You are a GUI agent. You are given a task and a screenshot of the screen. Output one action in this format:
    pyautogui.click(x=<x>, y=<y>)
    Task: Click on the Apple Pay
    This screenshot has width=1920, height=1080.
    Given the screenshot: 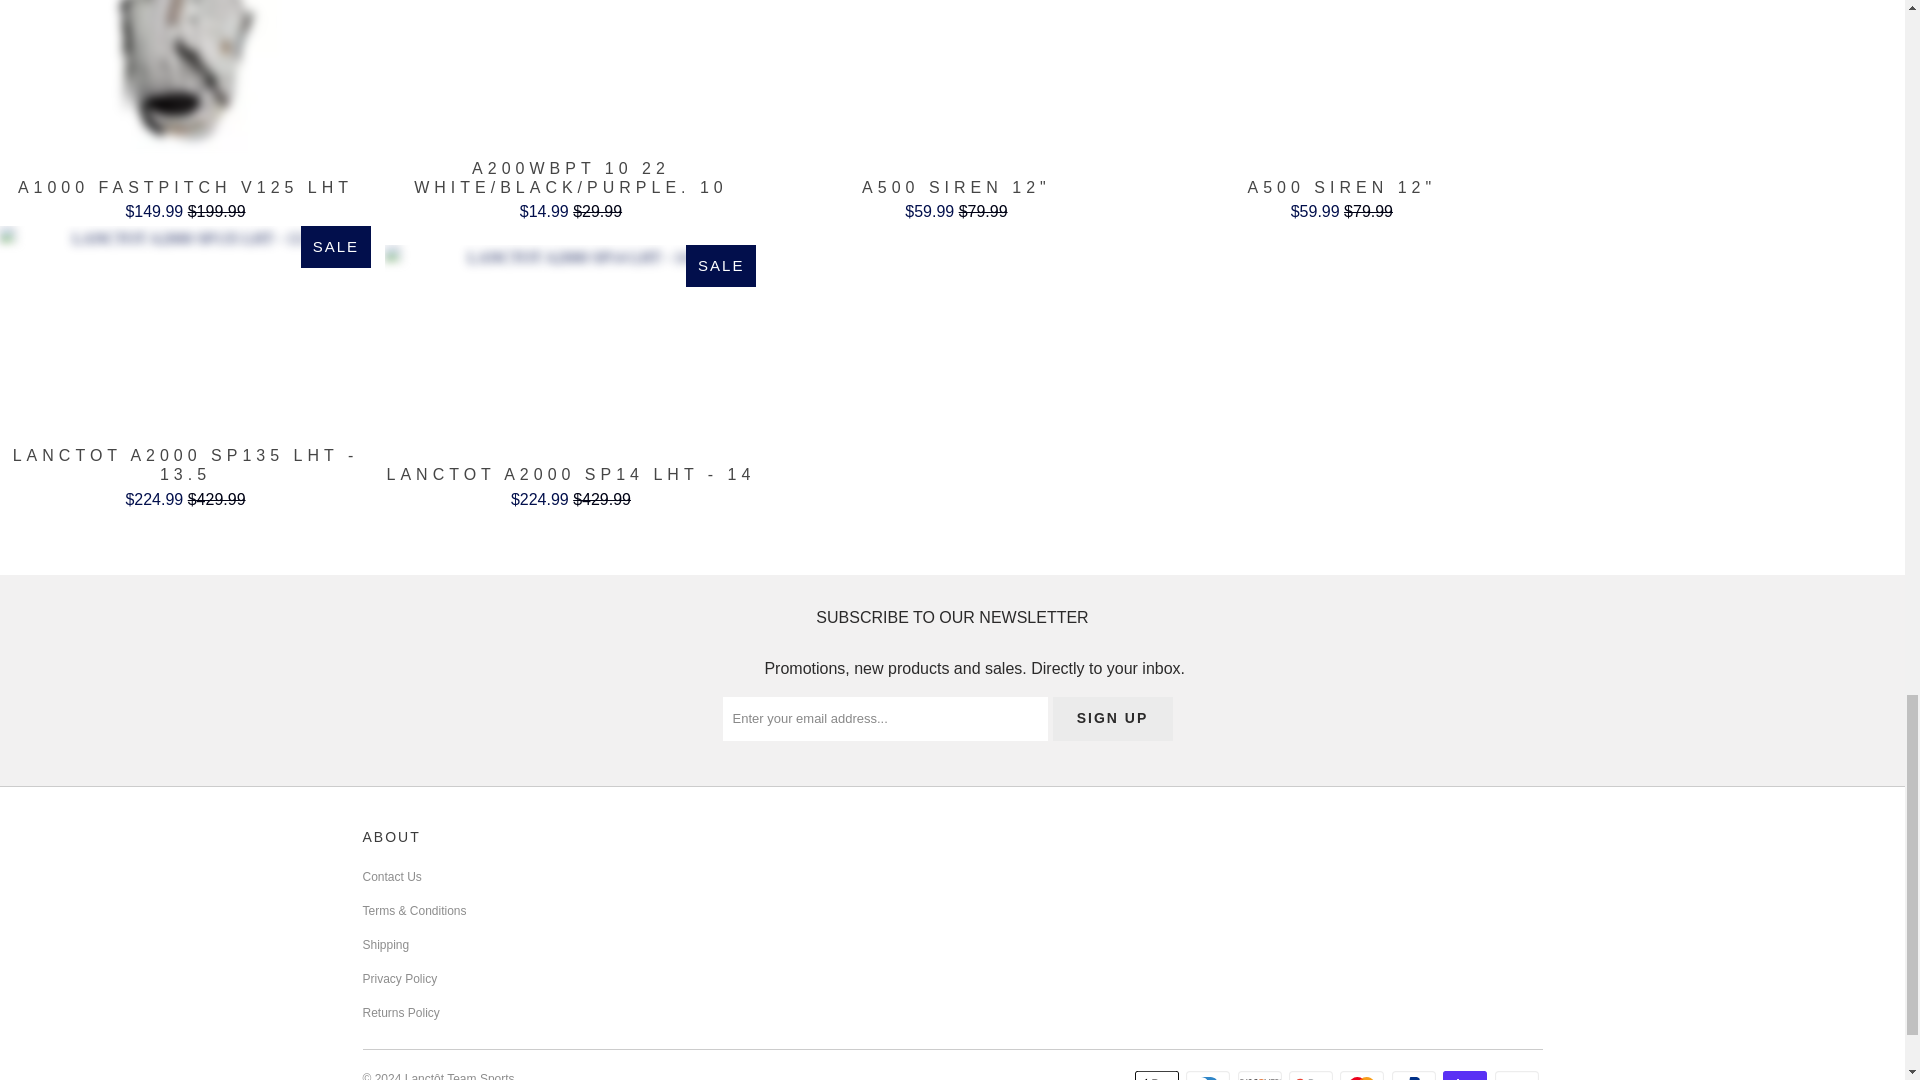 What is the action you would take?
    pyautogui.click(x=1158, y=1075)
    